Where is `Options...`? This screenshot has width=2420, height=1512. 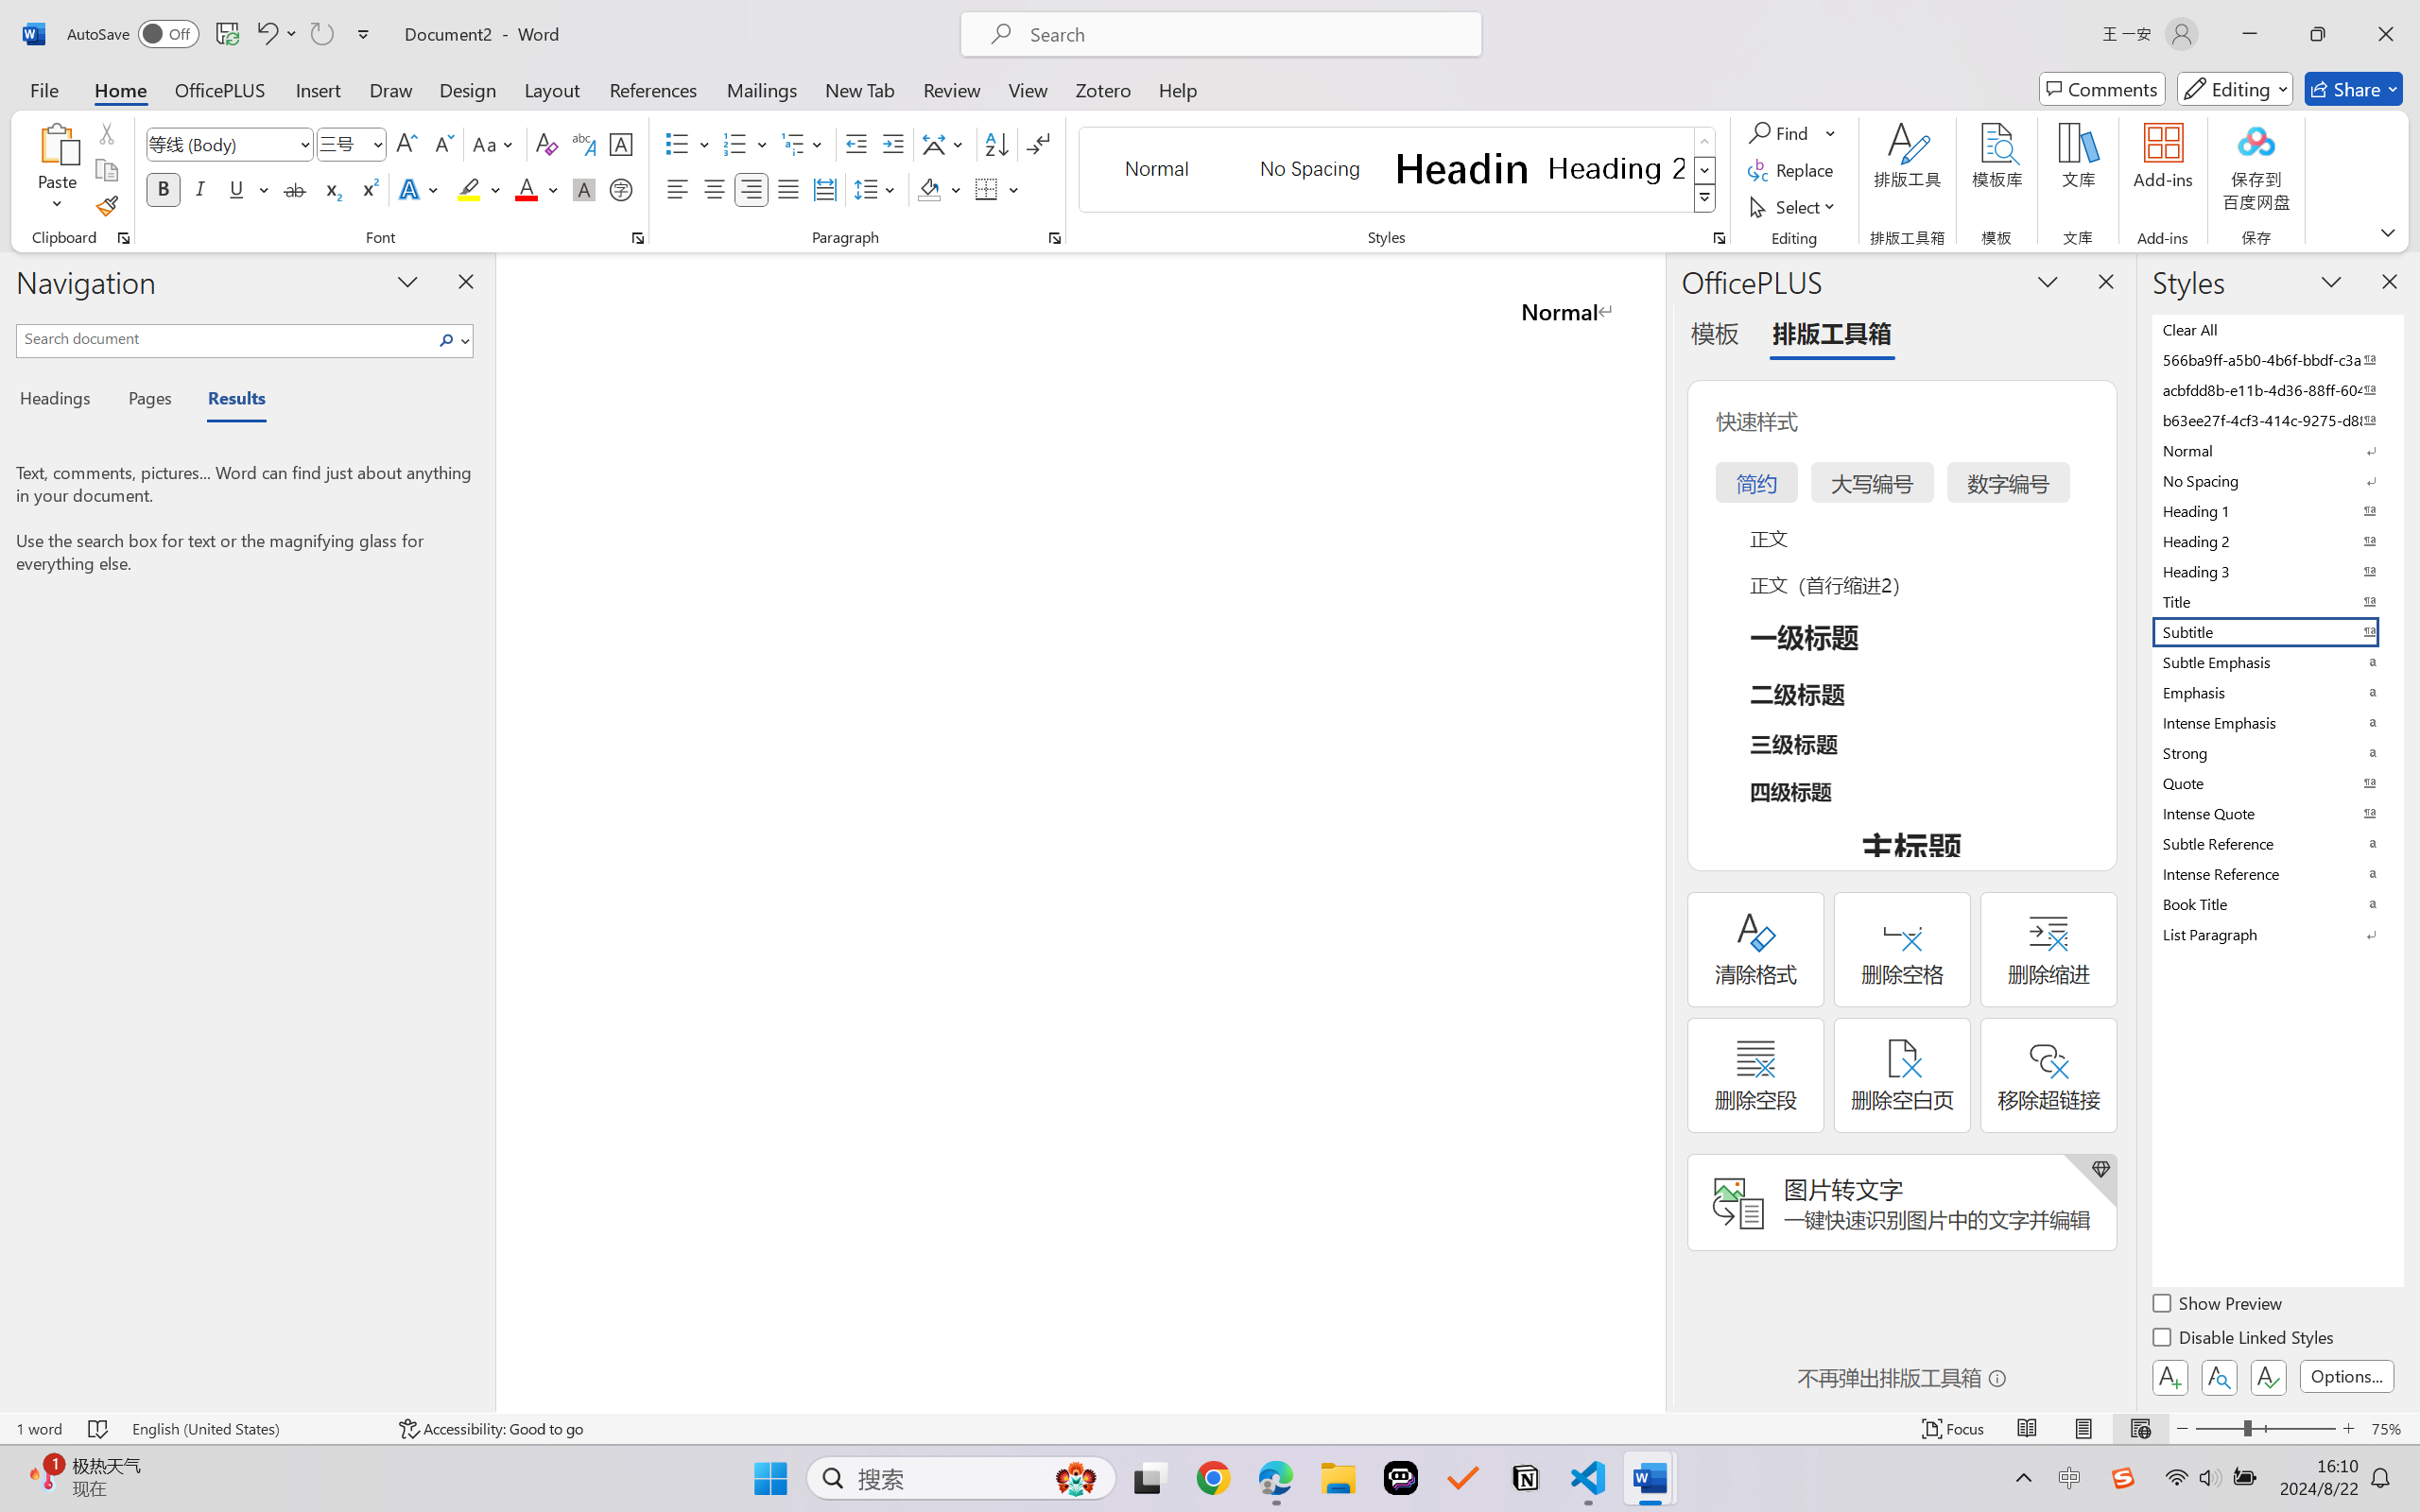
Options... is located at coordinates (2346, 1376).